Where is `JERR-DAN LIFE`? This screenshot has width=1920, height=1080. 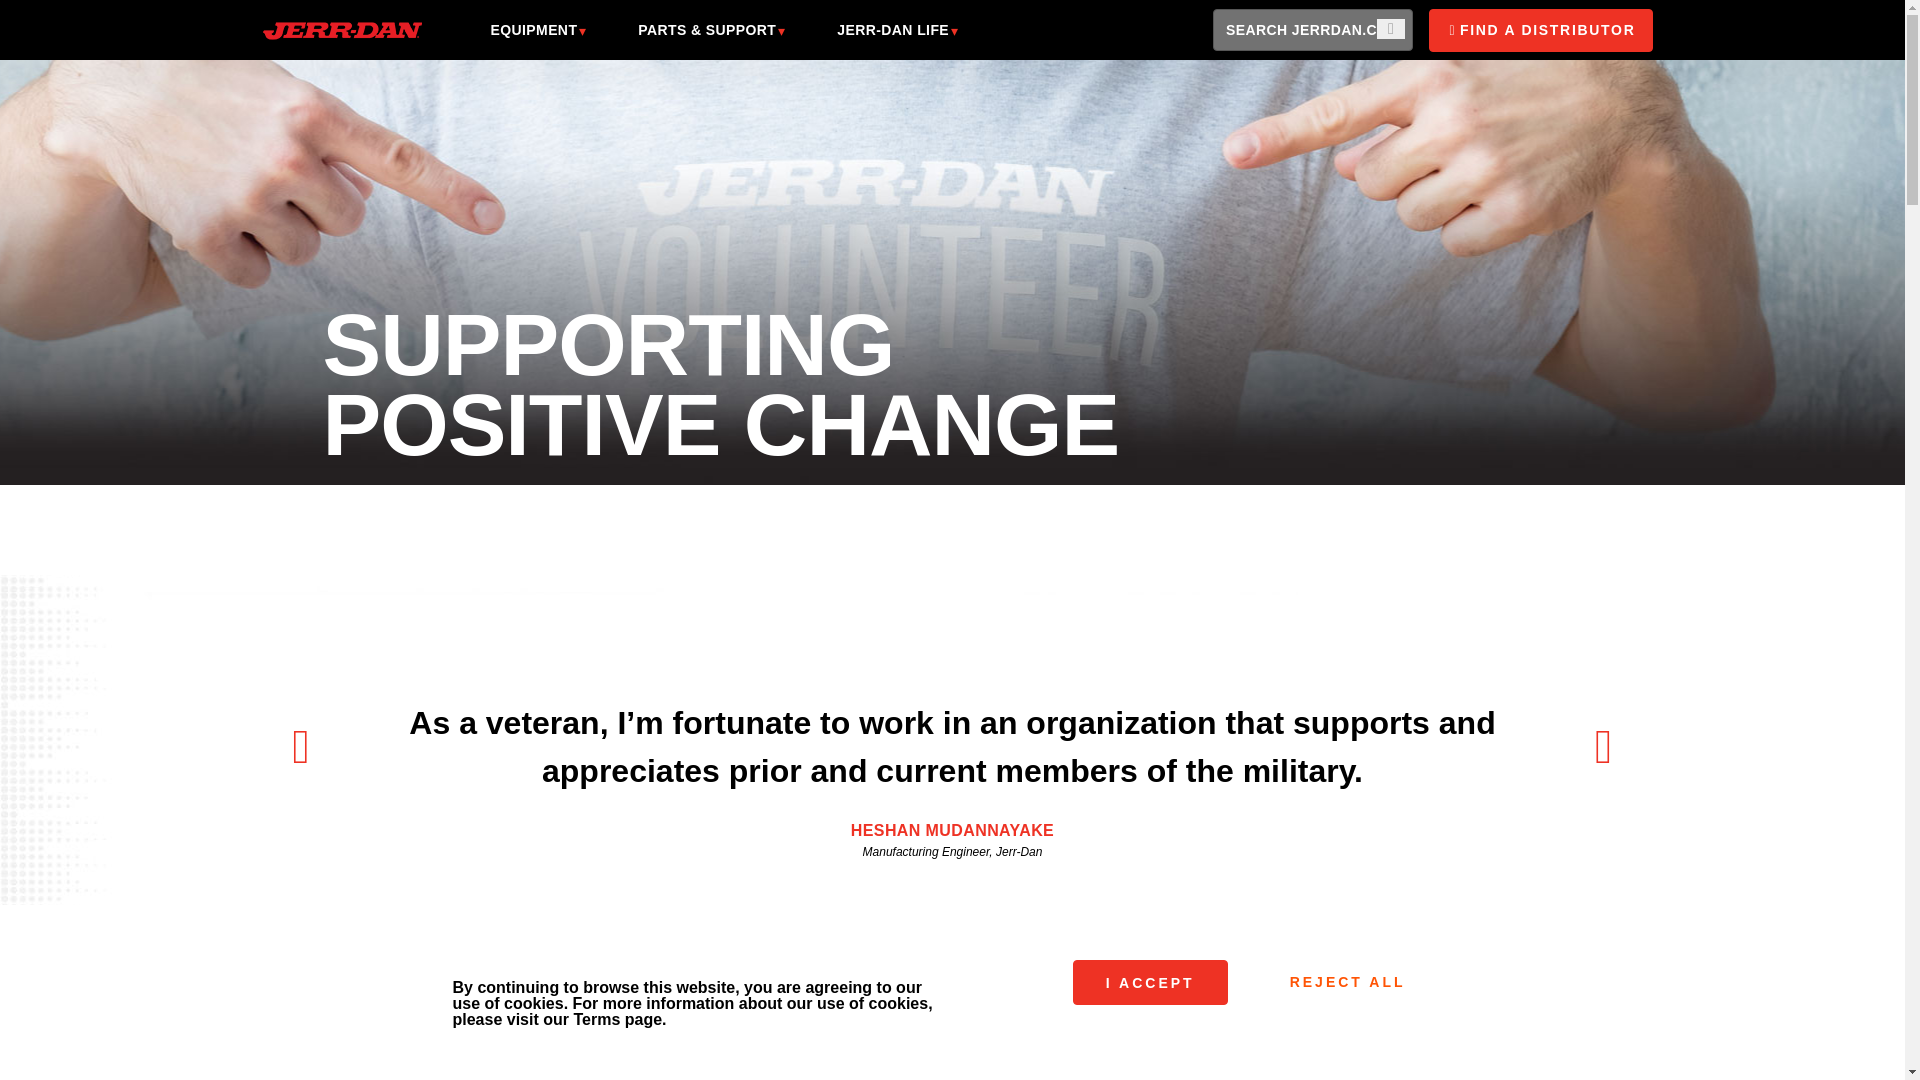 JERR-DAN LIFE is located at coordinates (892, 30).